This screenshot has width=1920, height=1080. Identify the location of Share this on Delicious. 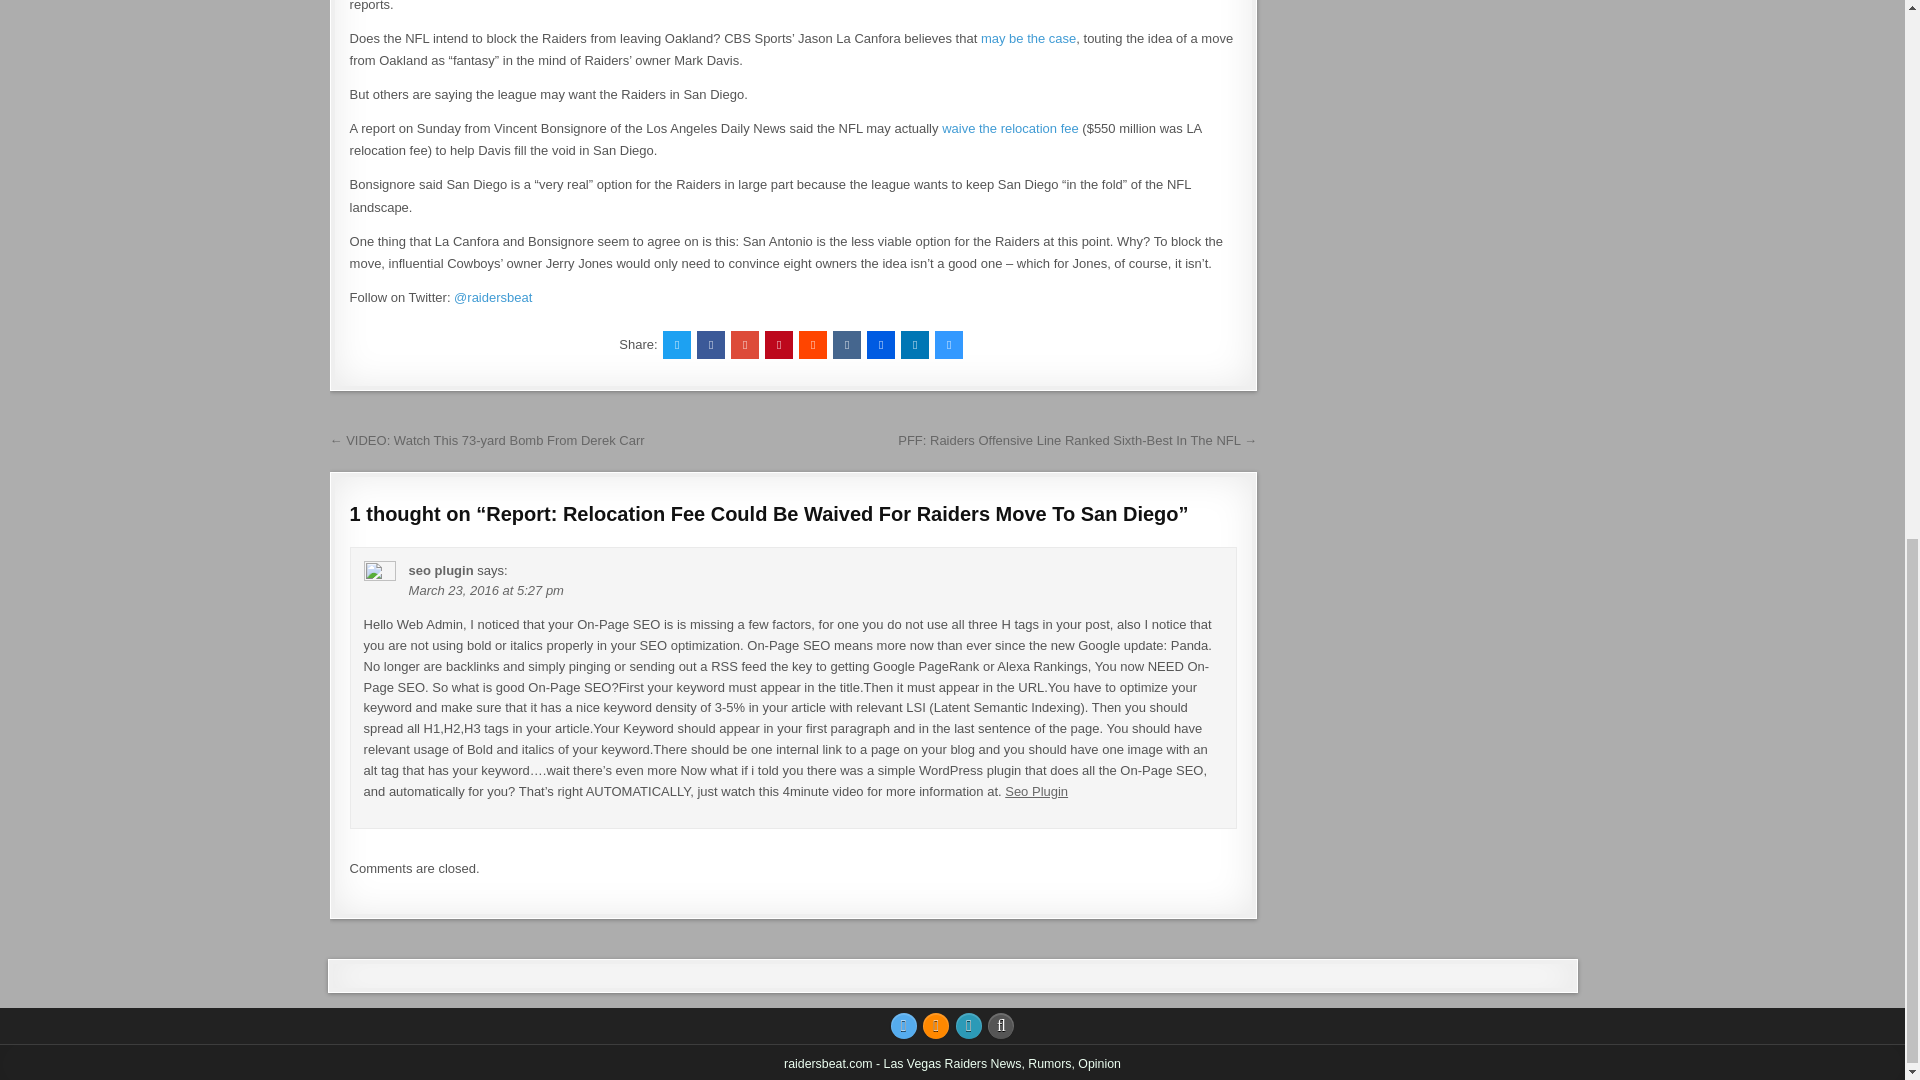
(949, 344).